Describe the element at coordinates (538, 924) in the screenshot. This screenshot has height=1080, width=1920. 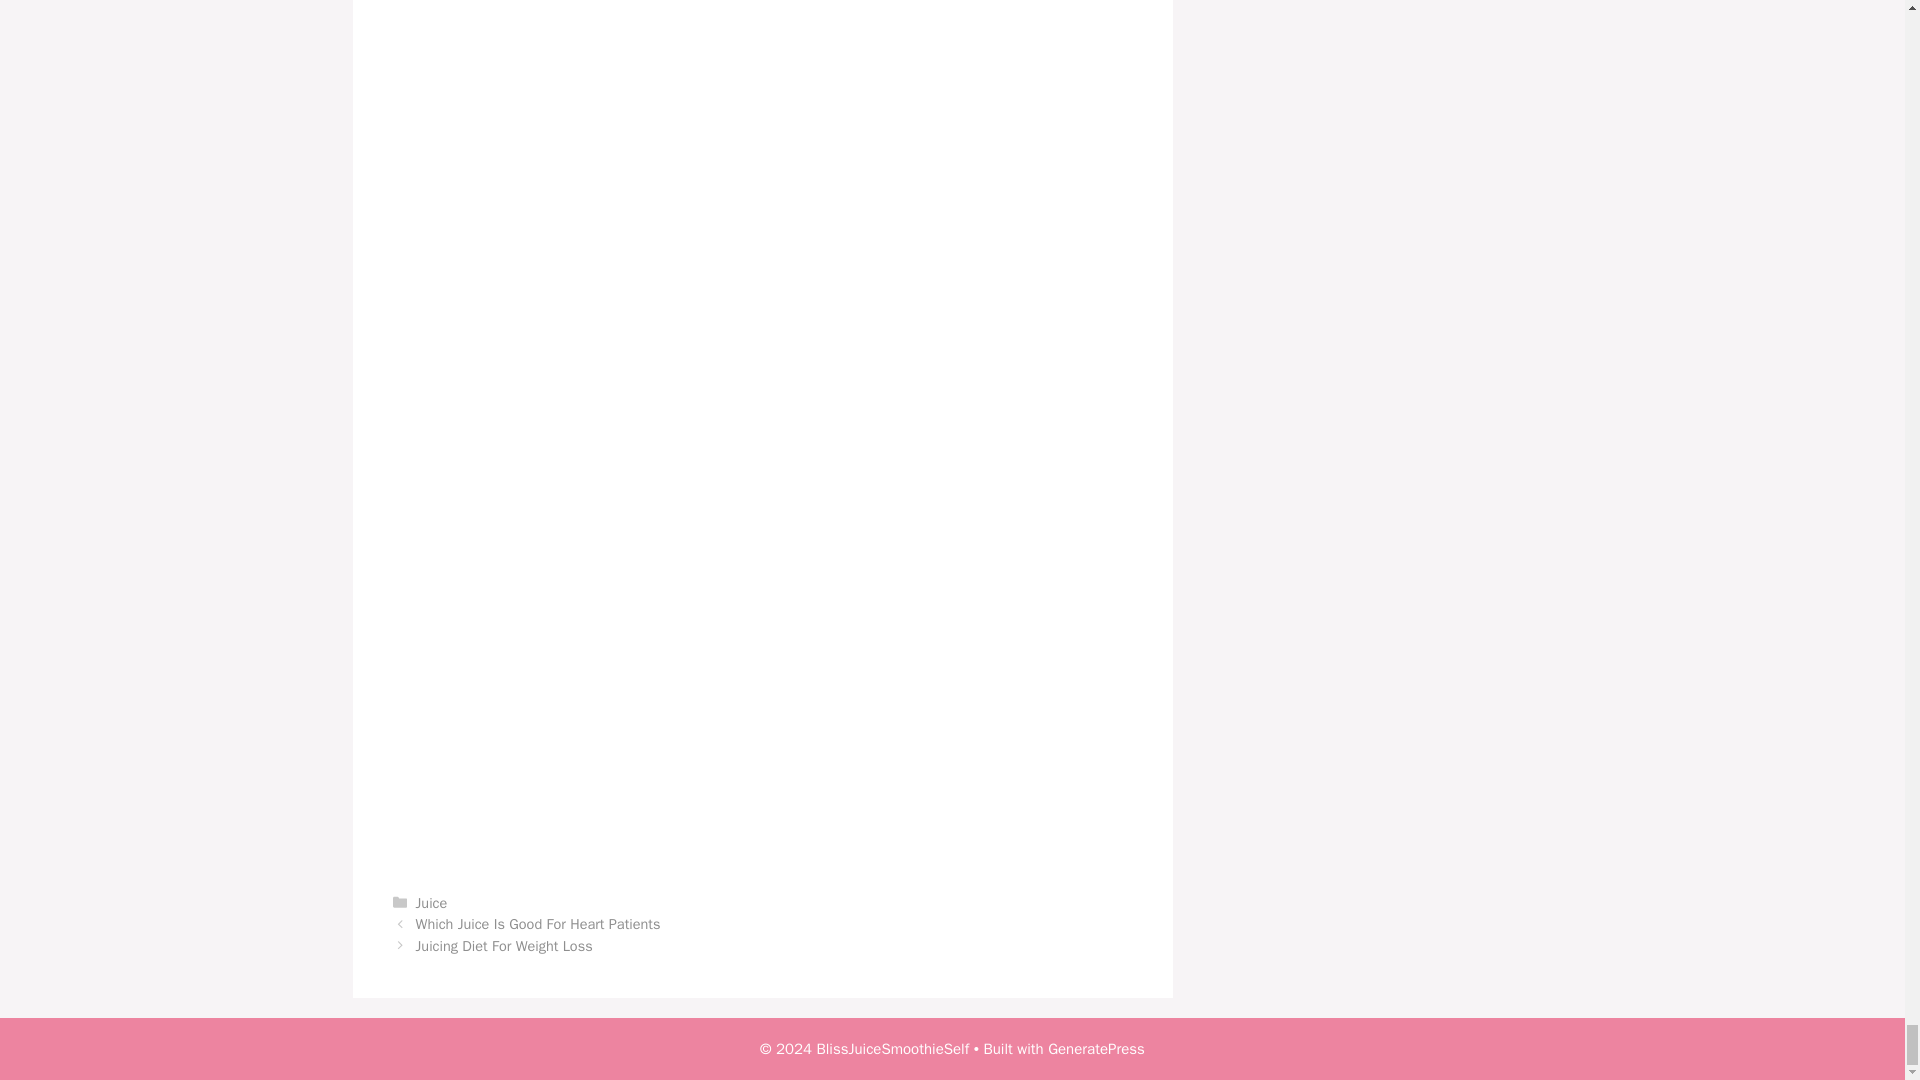
I see `Which Juice Is Good For Heart Patients` at that location.